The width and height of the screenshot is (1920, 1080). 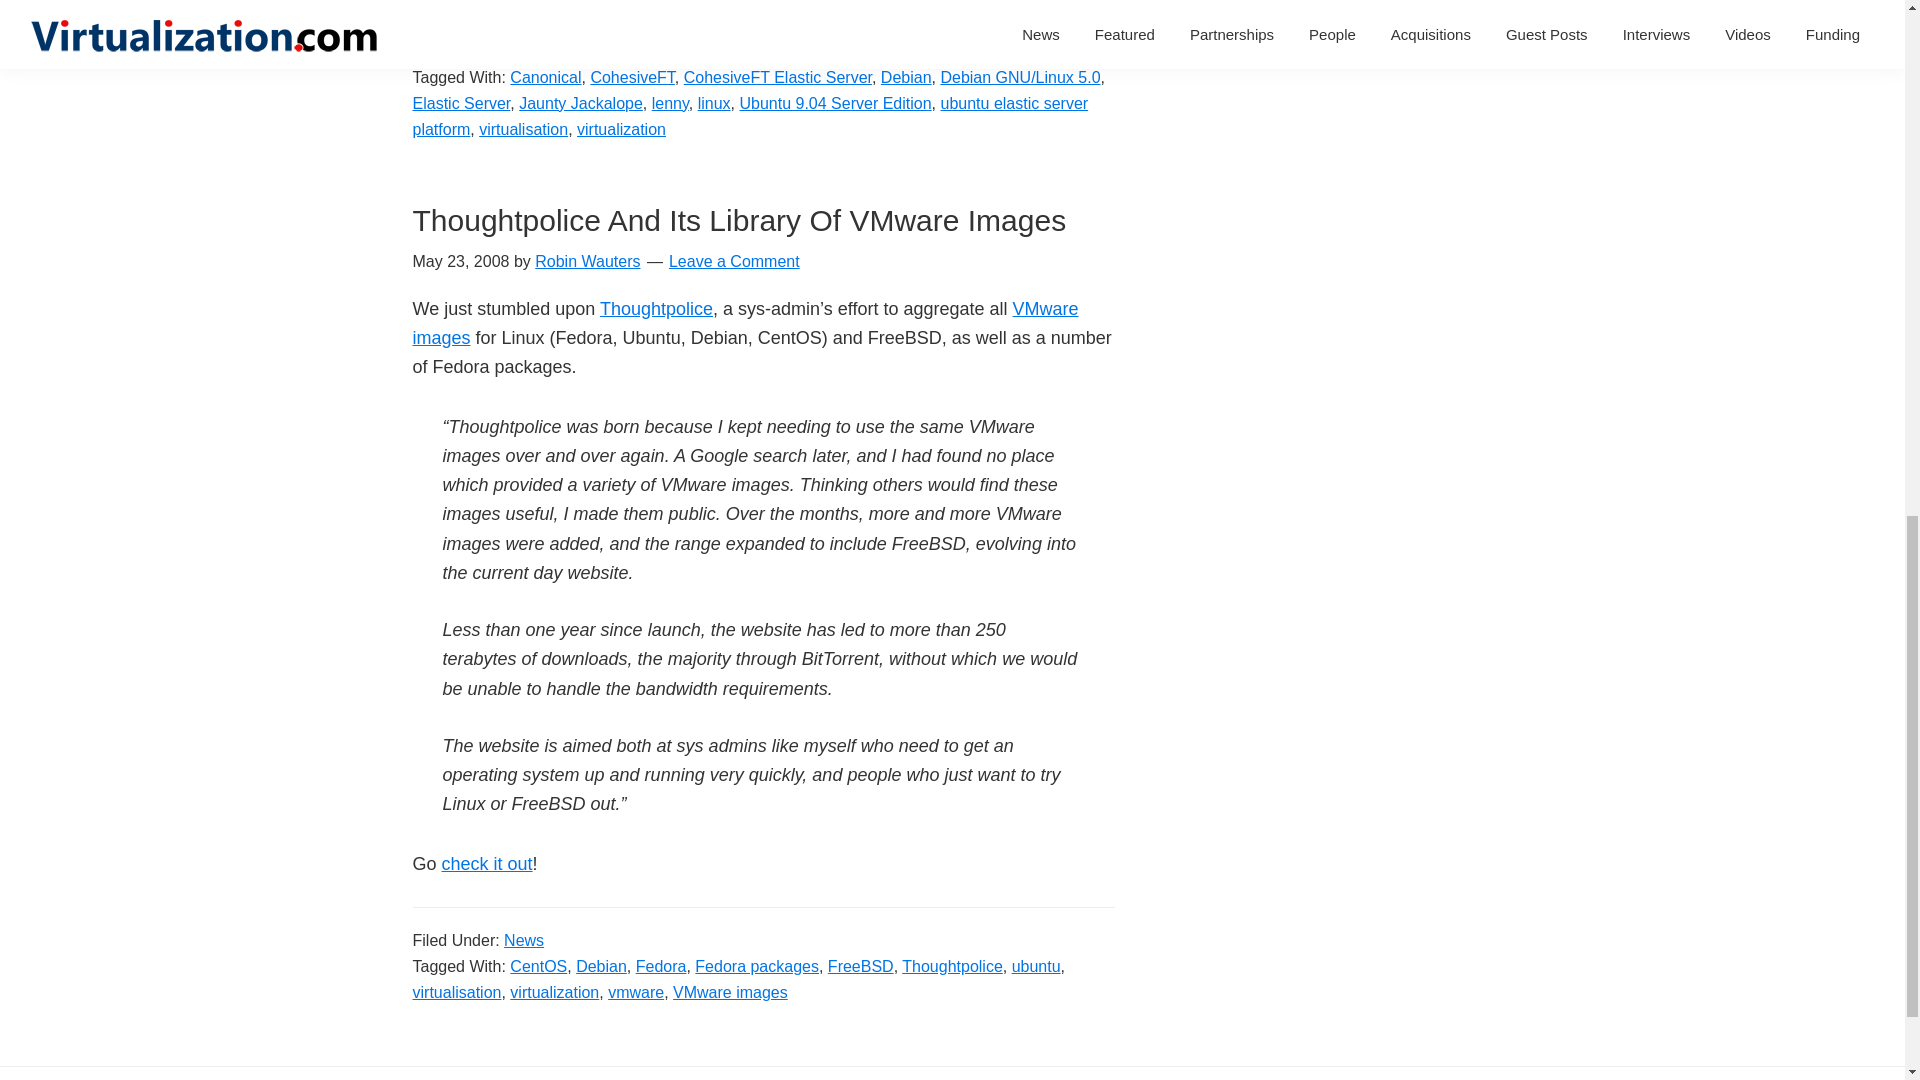 What do you see at coordinates (580, 104) in the screenshot?
I see `Jaunty Jackalope` at bounding box center [580, 104].